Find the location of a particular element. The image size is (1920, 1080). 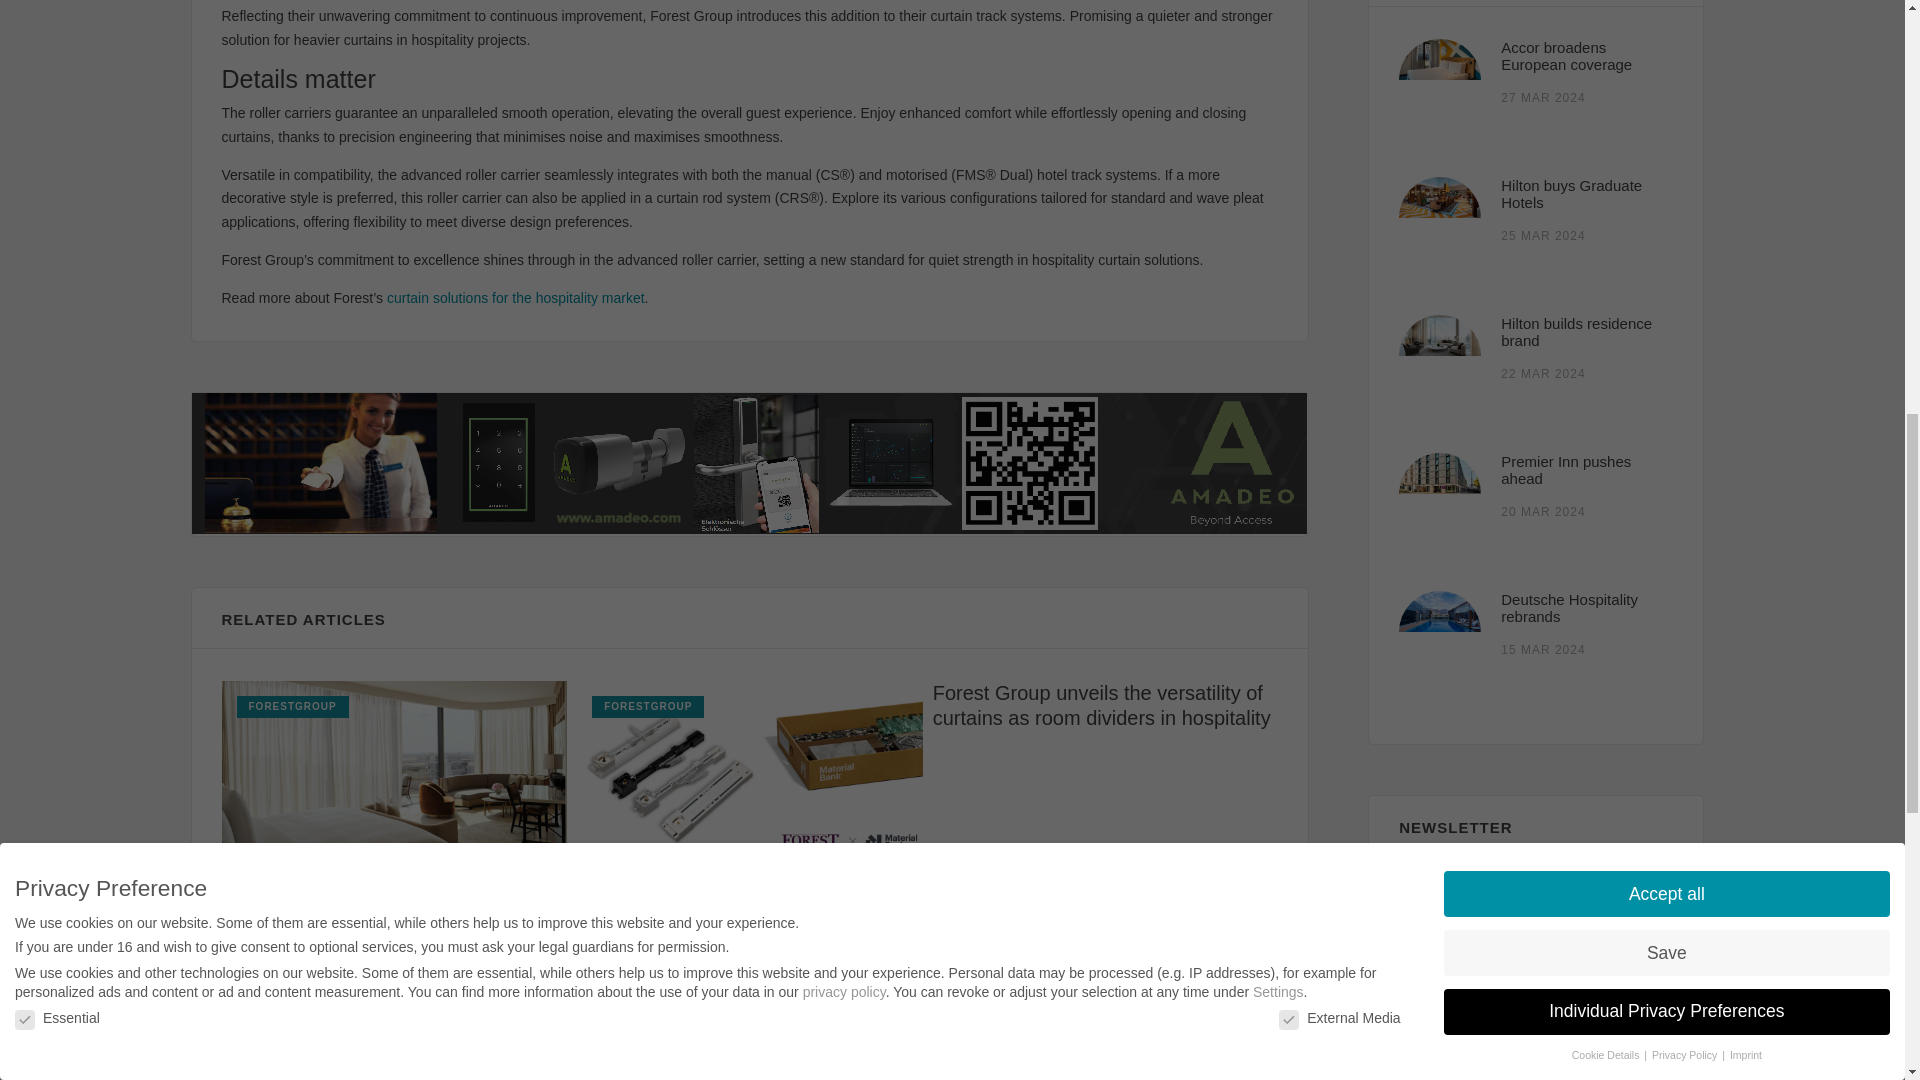

curtain solutions for the hospitality market is located at coordinates (516, 298).